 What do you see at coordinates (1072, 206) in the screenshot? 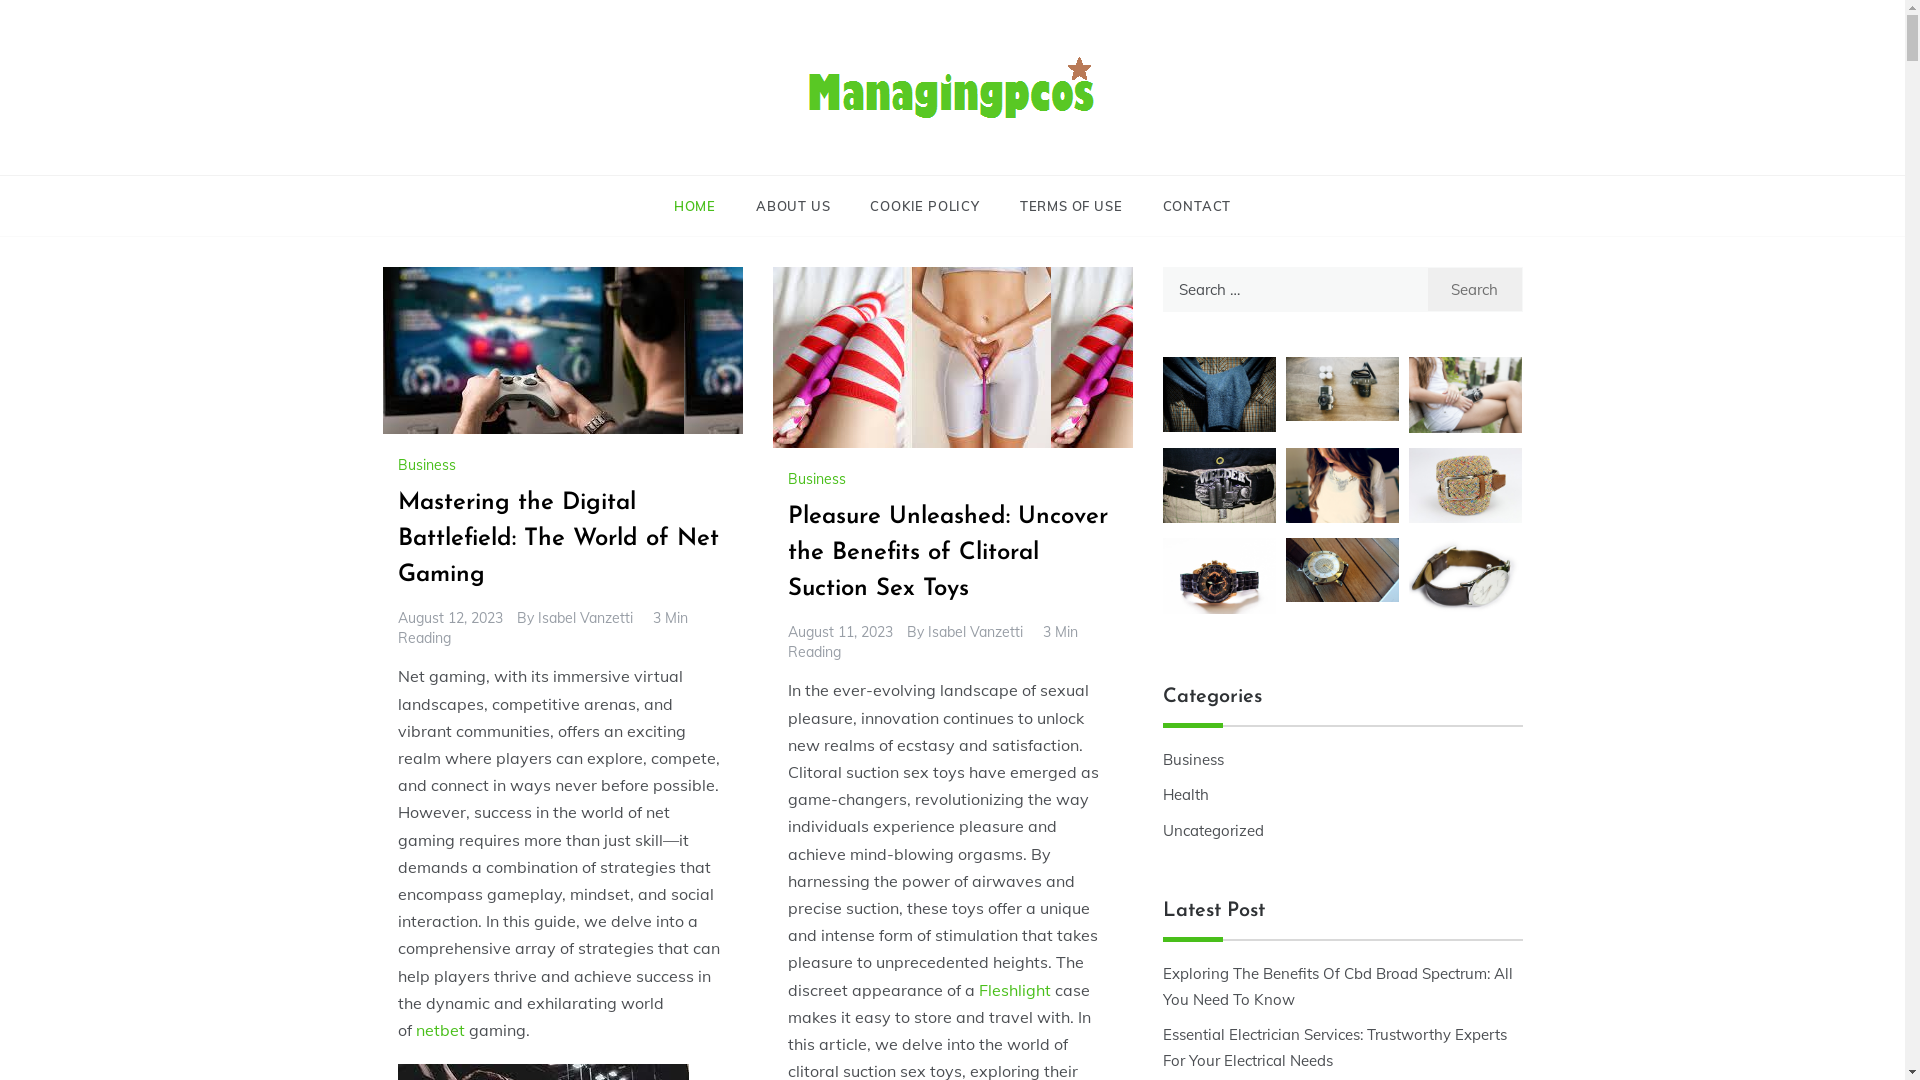
I see `TERMS OF USE` at bounding box center [1072, 206].